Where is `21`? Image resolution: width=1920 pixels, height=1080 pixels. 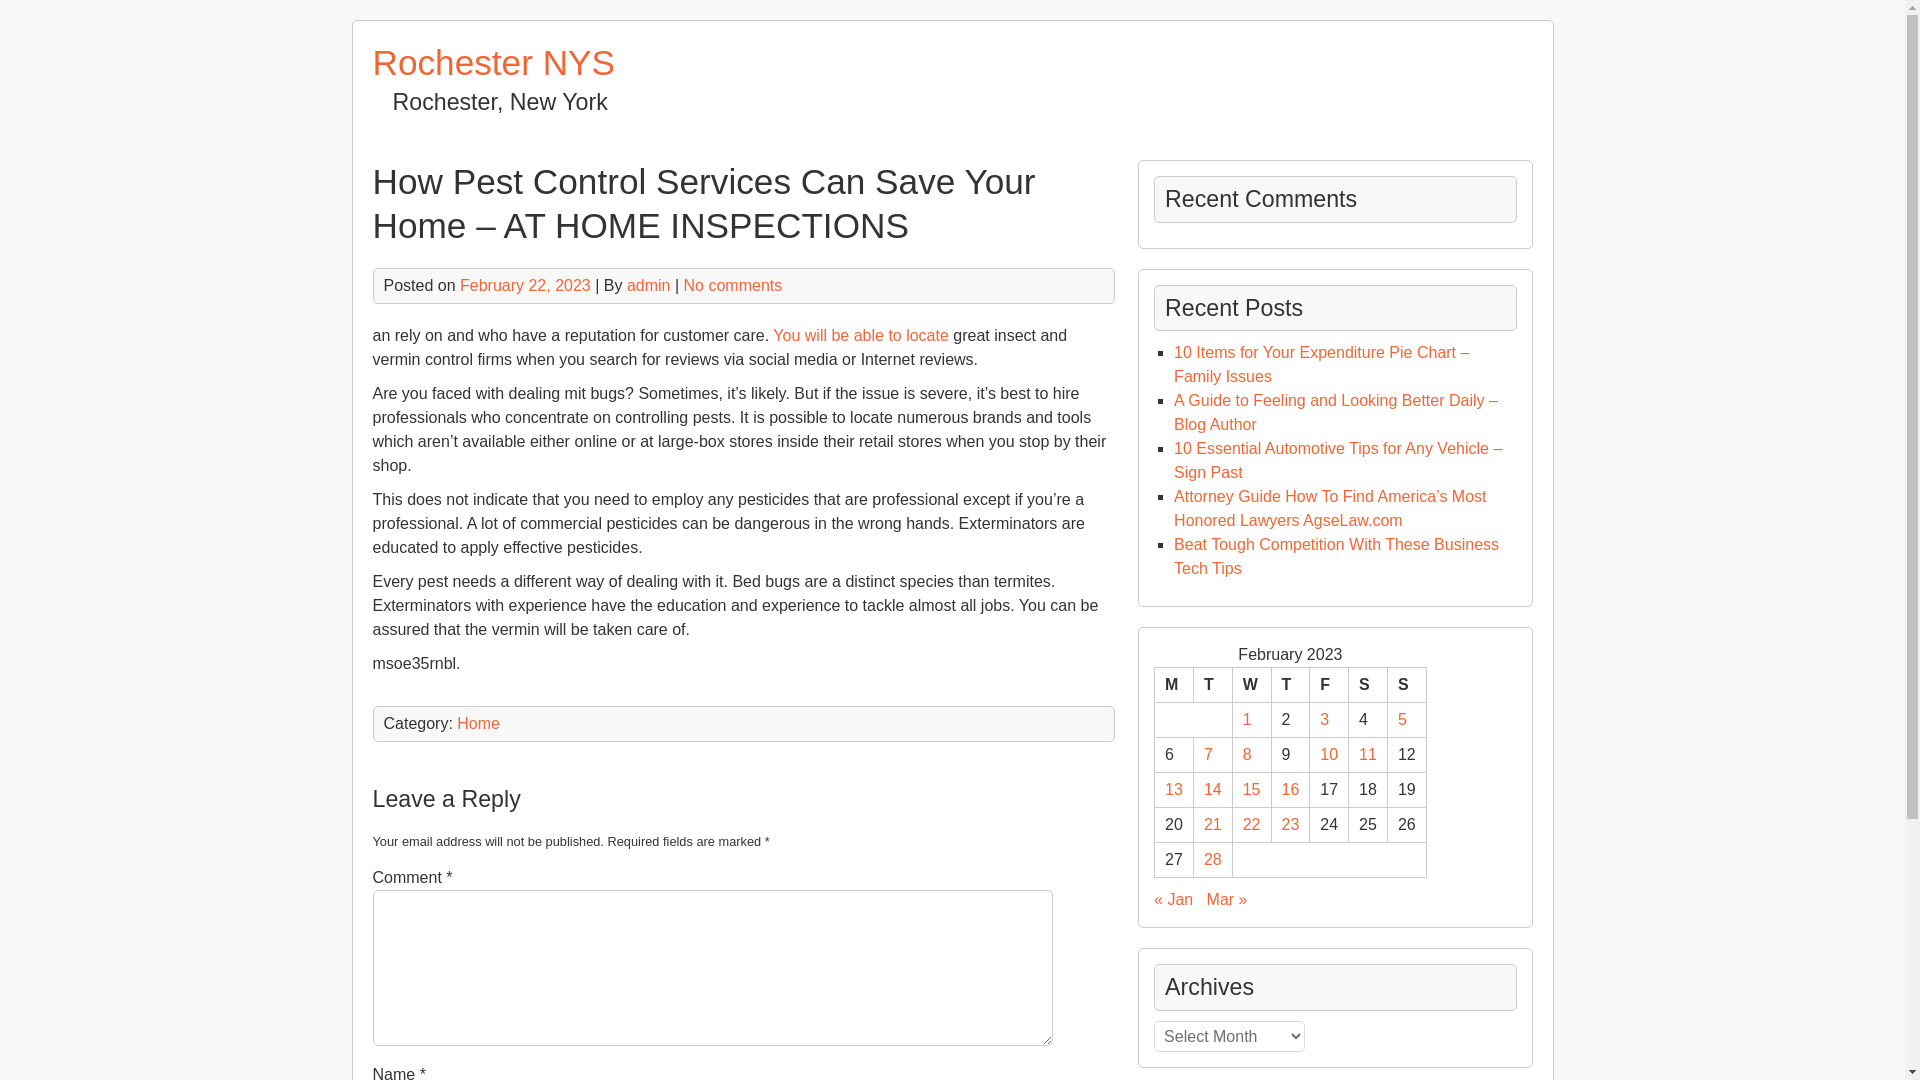 21 is located at coordinates (1212, 824).